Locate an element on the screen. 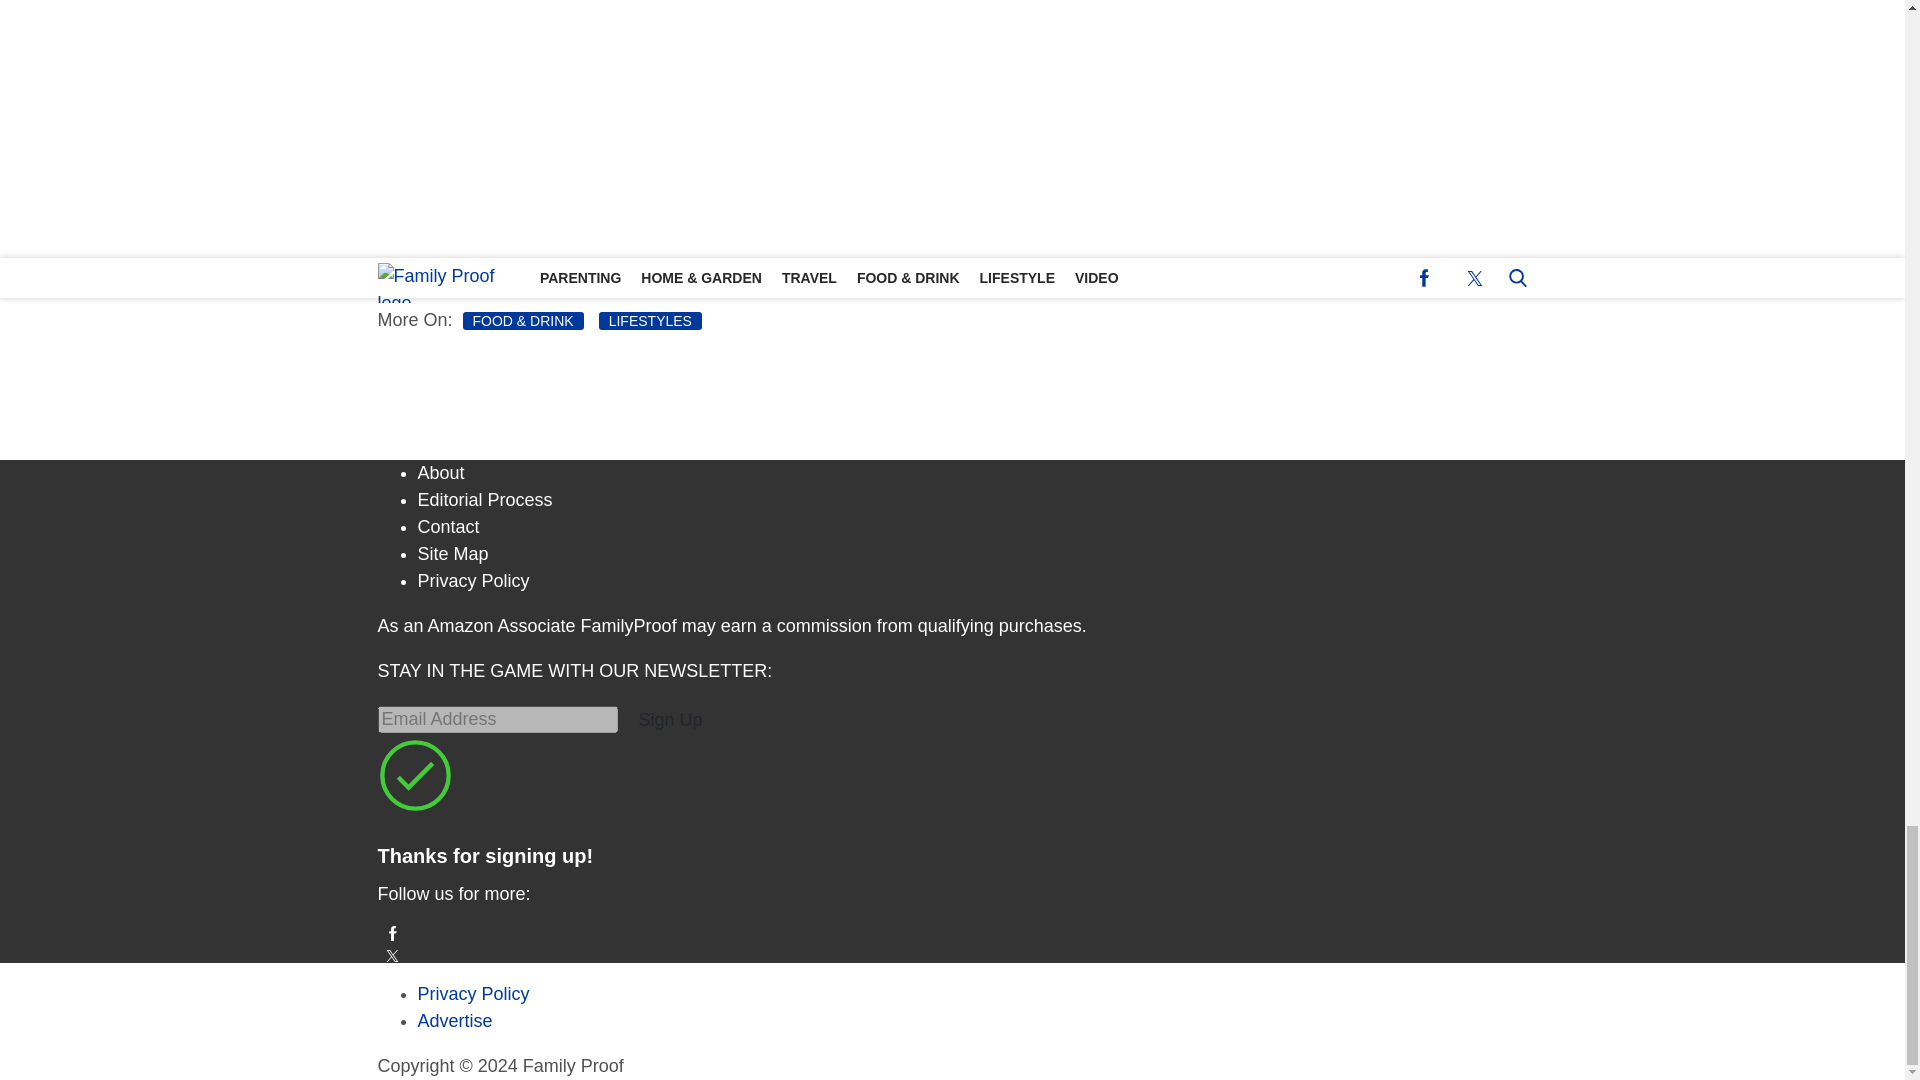  Advertise is located at coordinates (456, 1020).